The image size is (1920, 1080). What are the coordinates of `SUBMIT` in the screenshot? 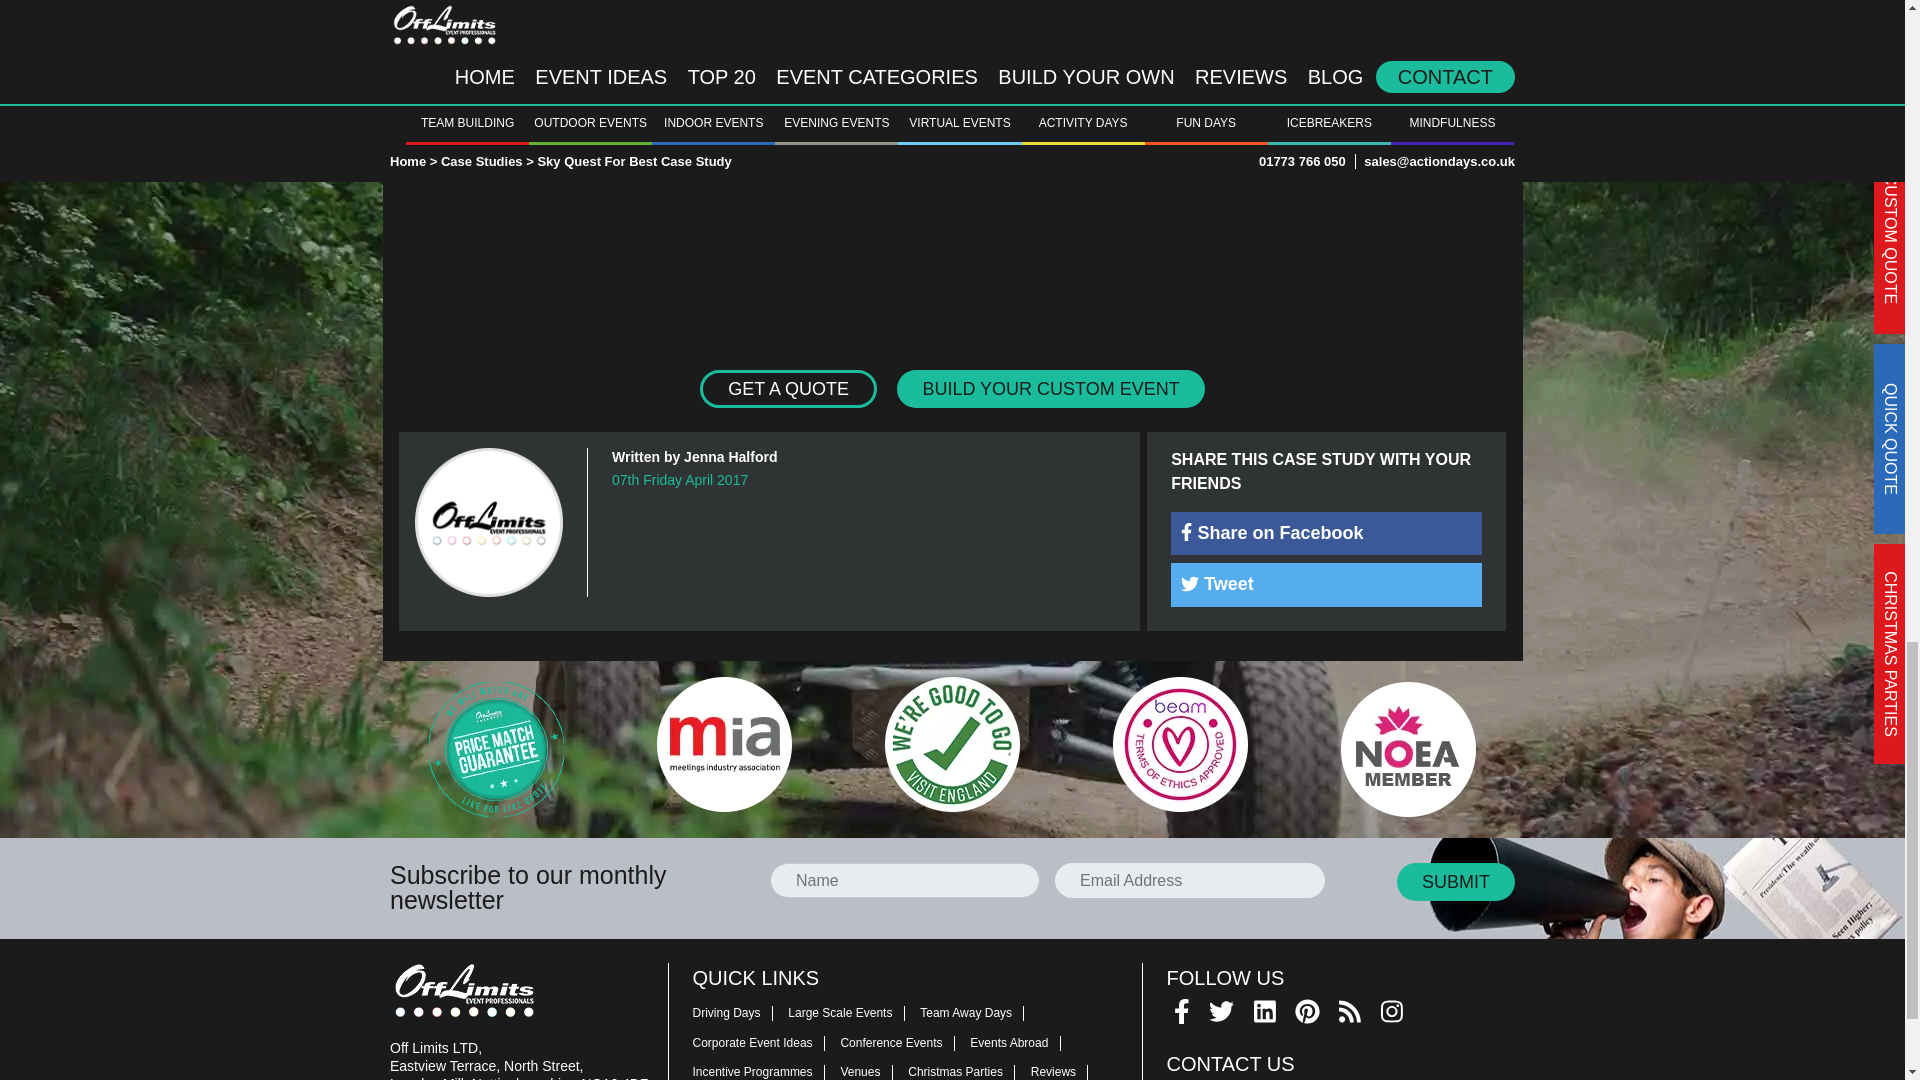 It's located at (1456, 881).